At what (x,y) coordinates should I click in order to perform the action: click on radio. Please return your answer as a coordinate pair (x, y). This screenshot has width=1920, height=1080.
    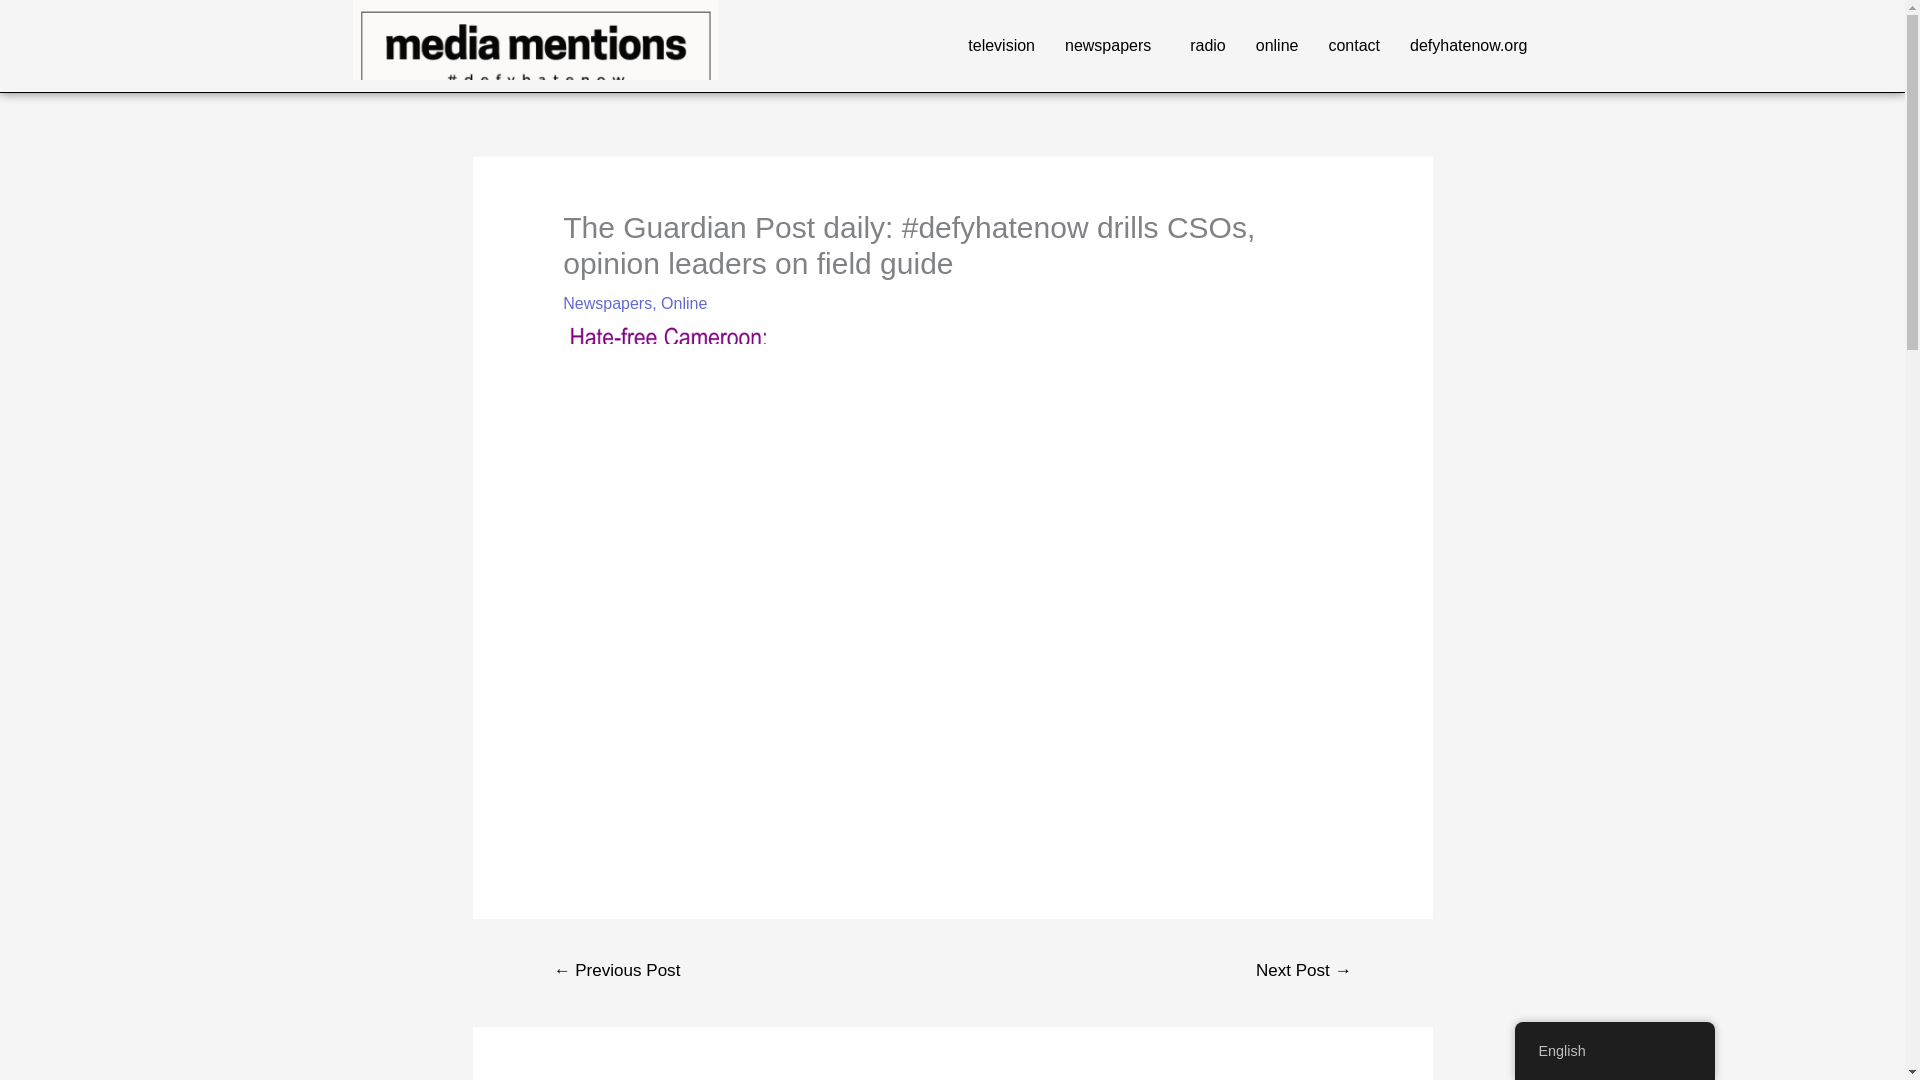
    Looking at the image, I should click on (1208, 46).